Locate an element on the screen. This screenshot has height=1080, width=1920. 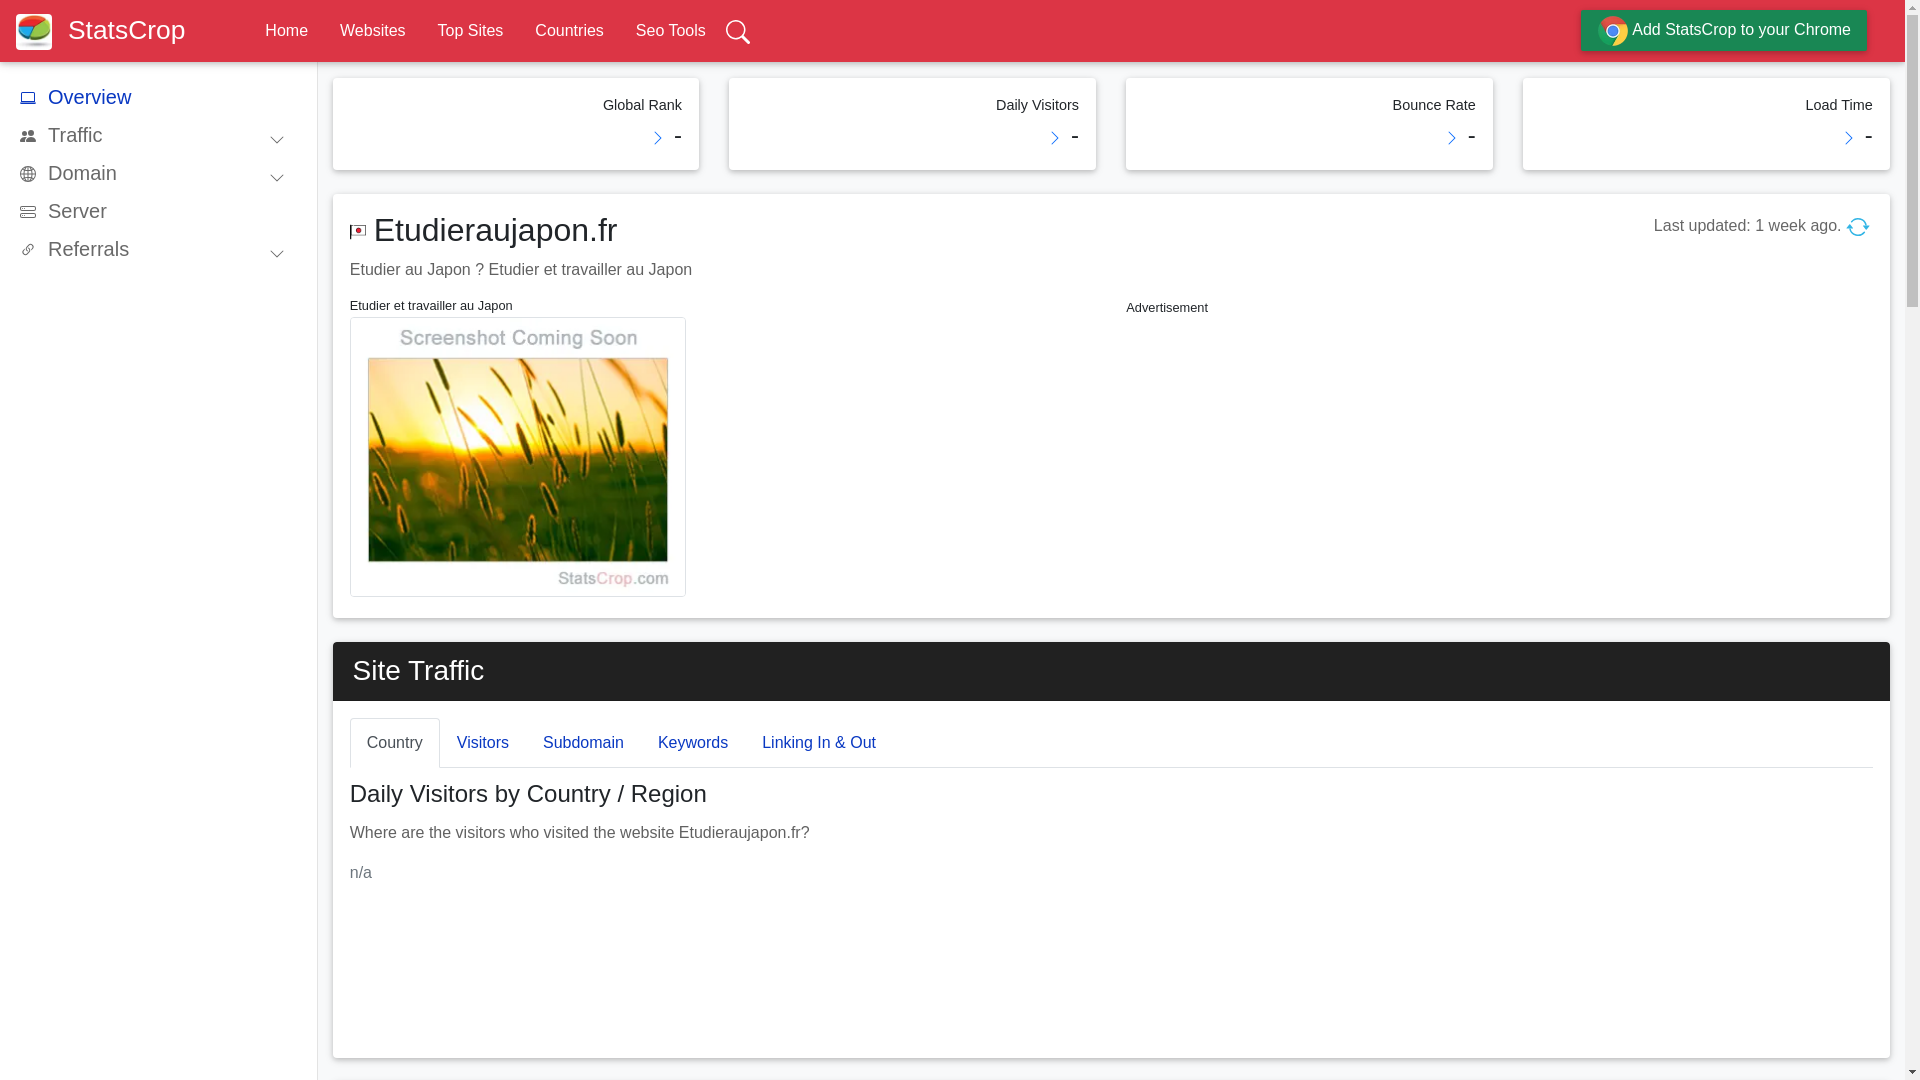
Add StatsCrop to your Chrome is located at coordinates (1723, 30).